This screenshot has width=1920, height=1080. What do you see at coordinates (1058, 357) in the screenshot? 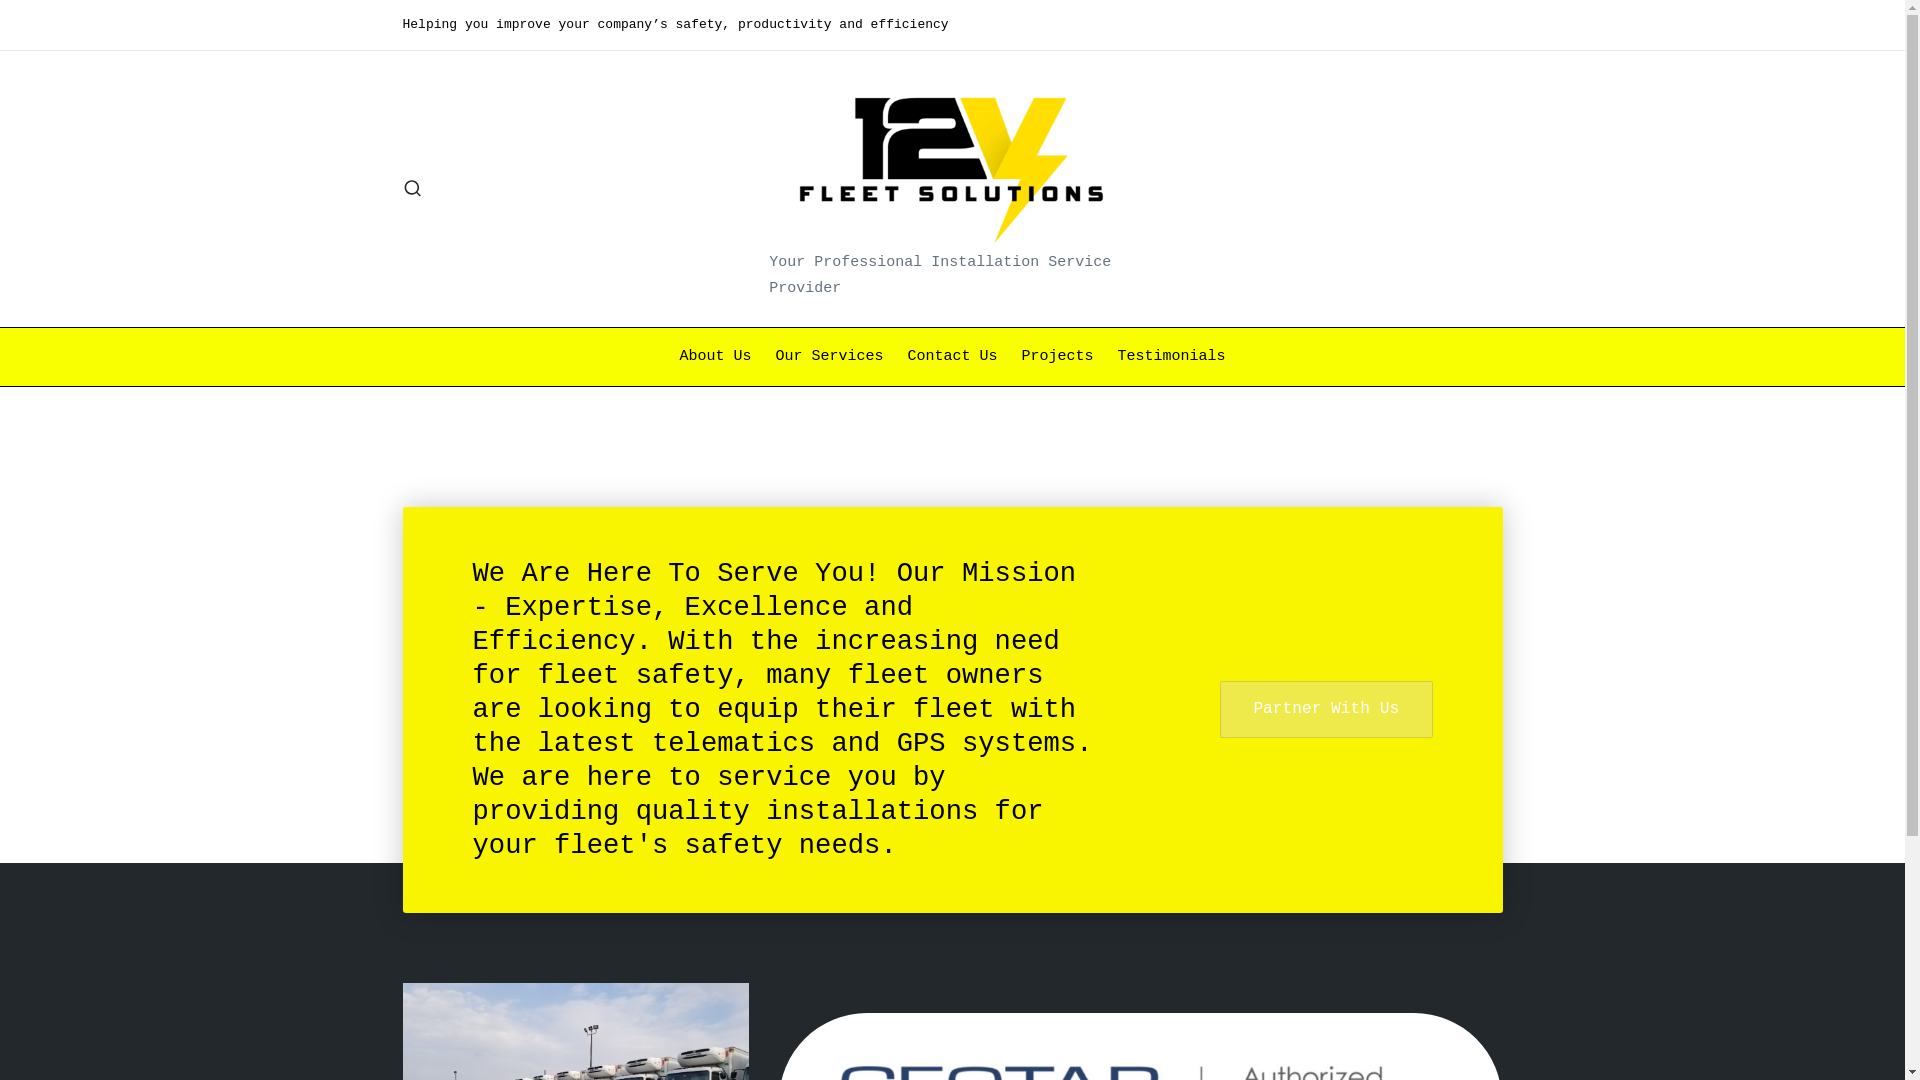
I see `Projects` at bounding box center [1058, 357].